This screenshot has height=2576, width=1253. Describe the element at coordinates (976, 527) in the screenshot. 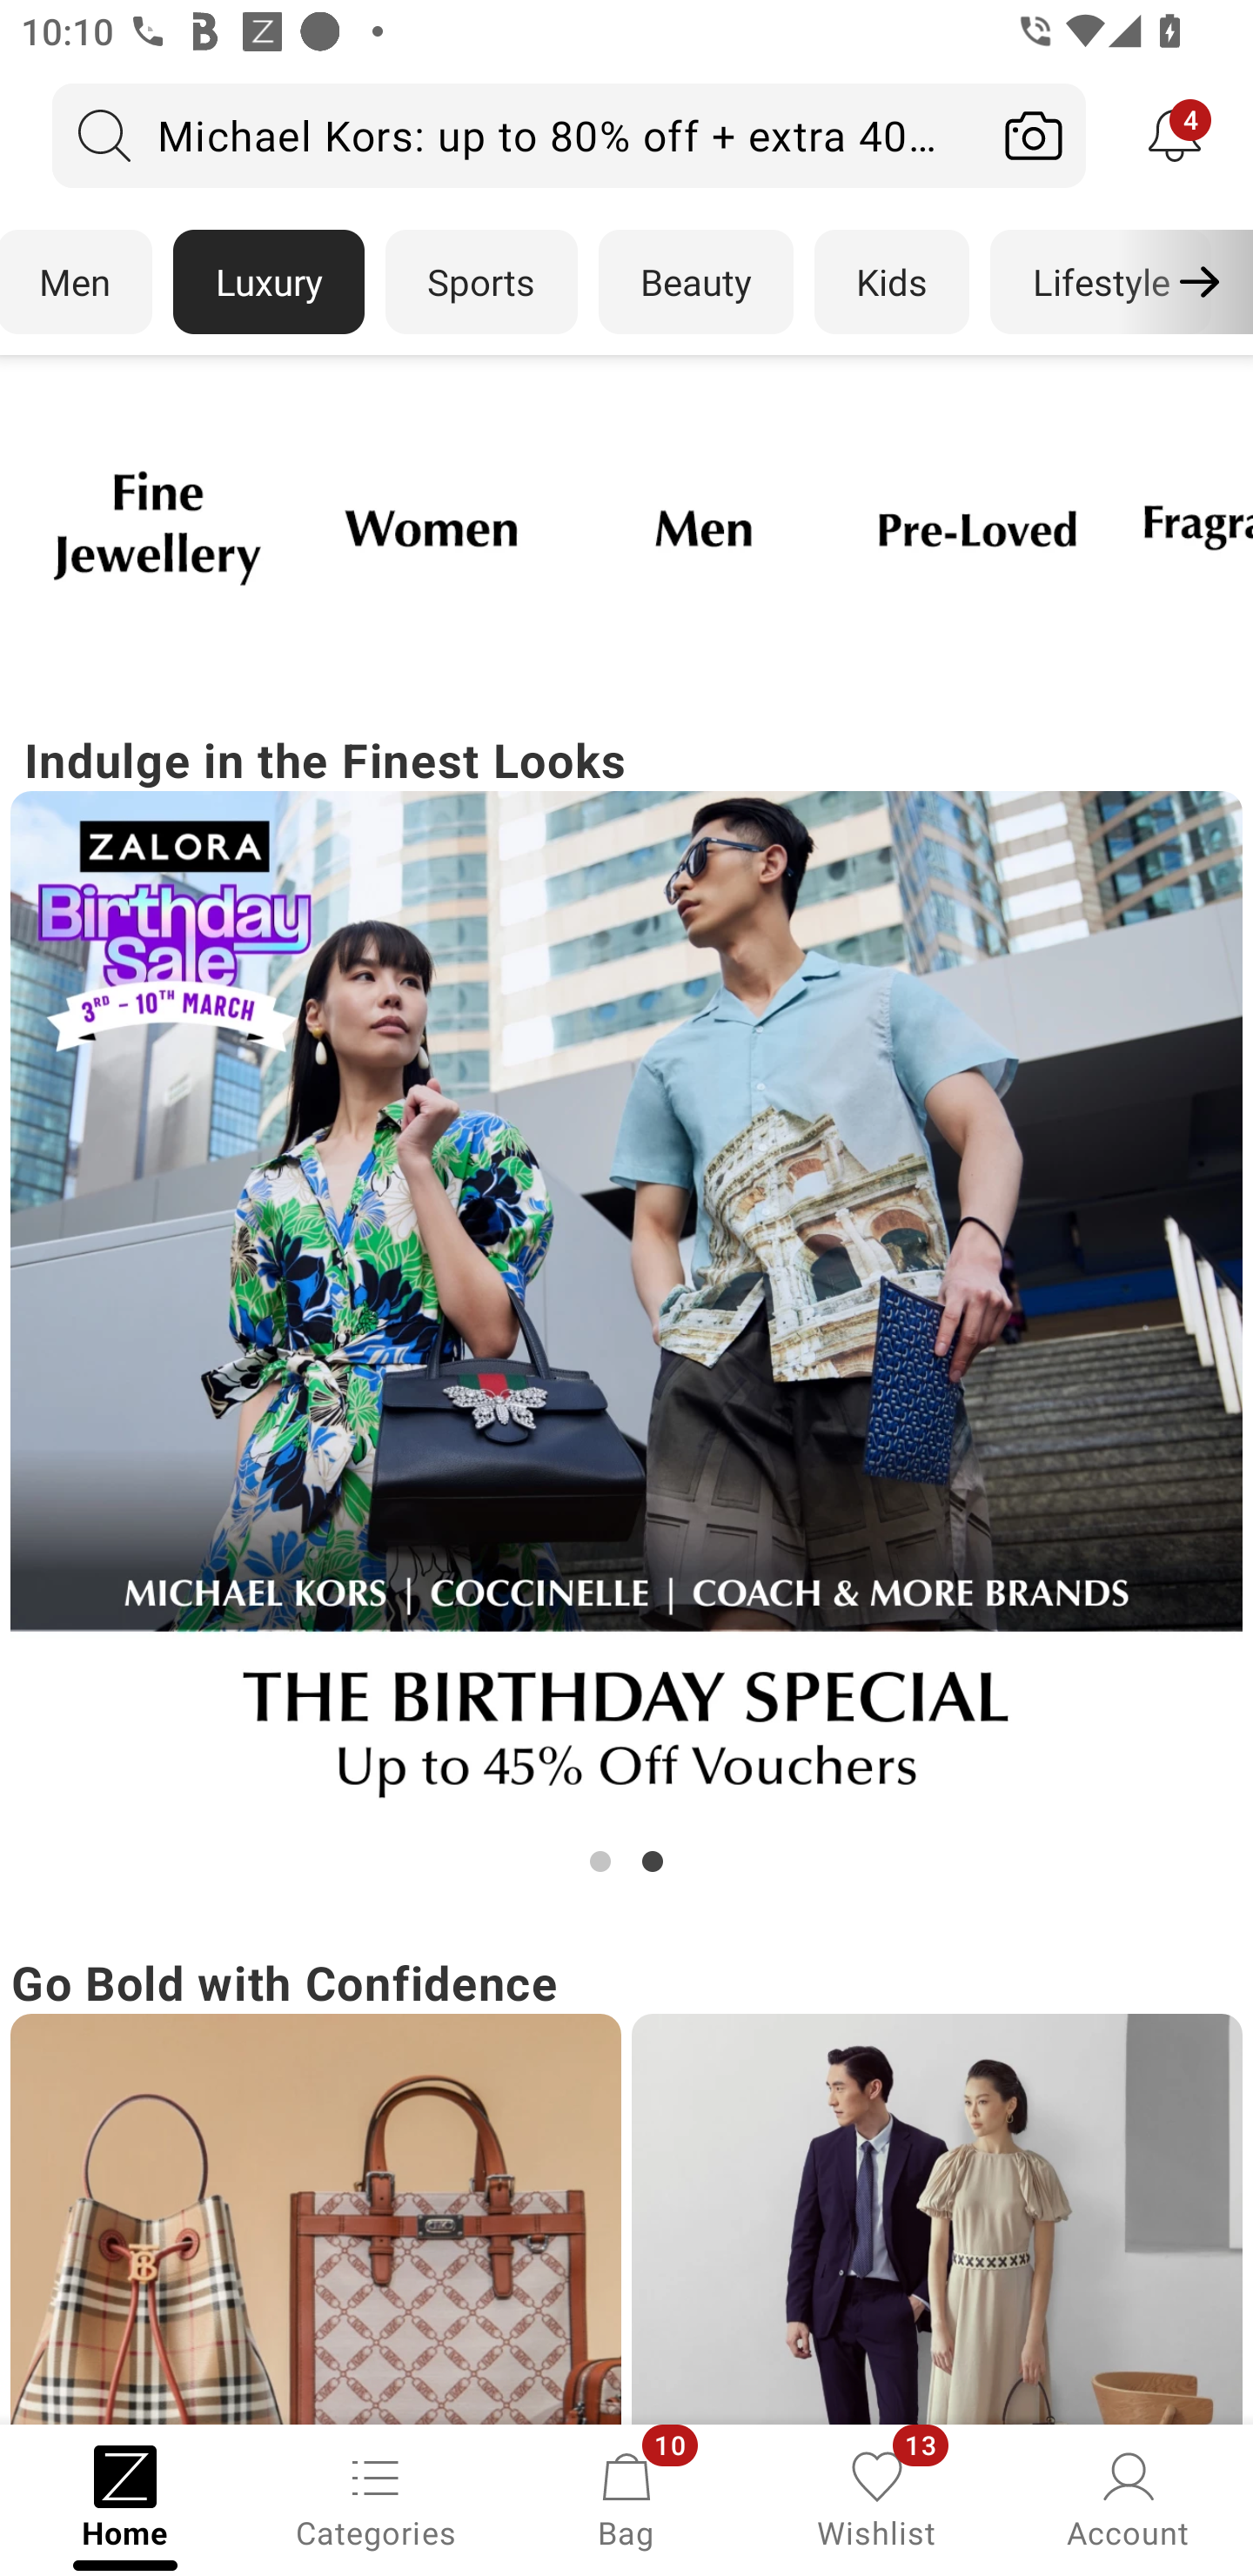

I see `Campaign banner` at that location.